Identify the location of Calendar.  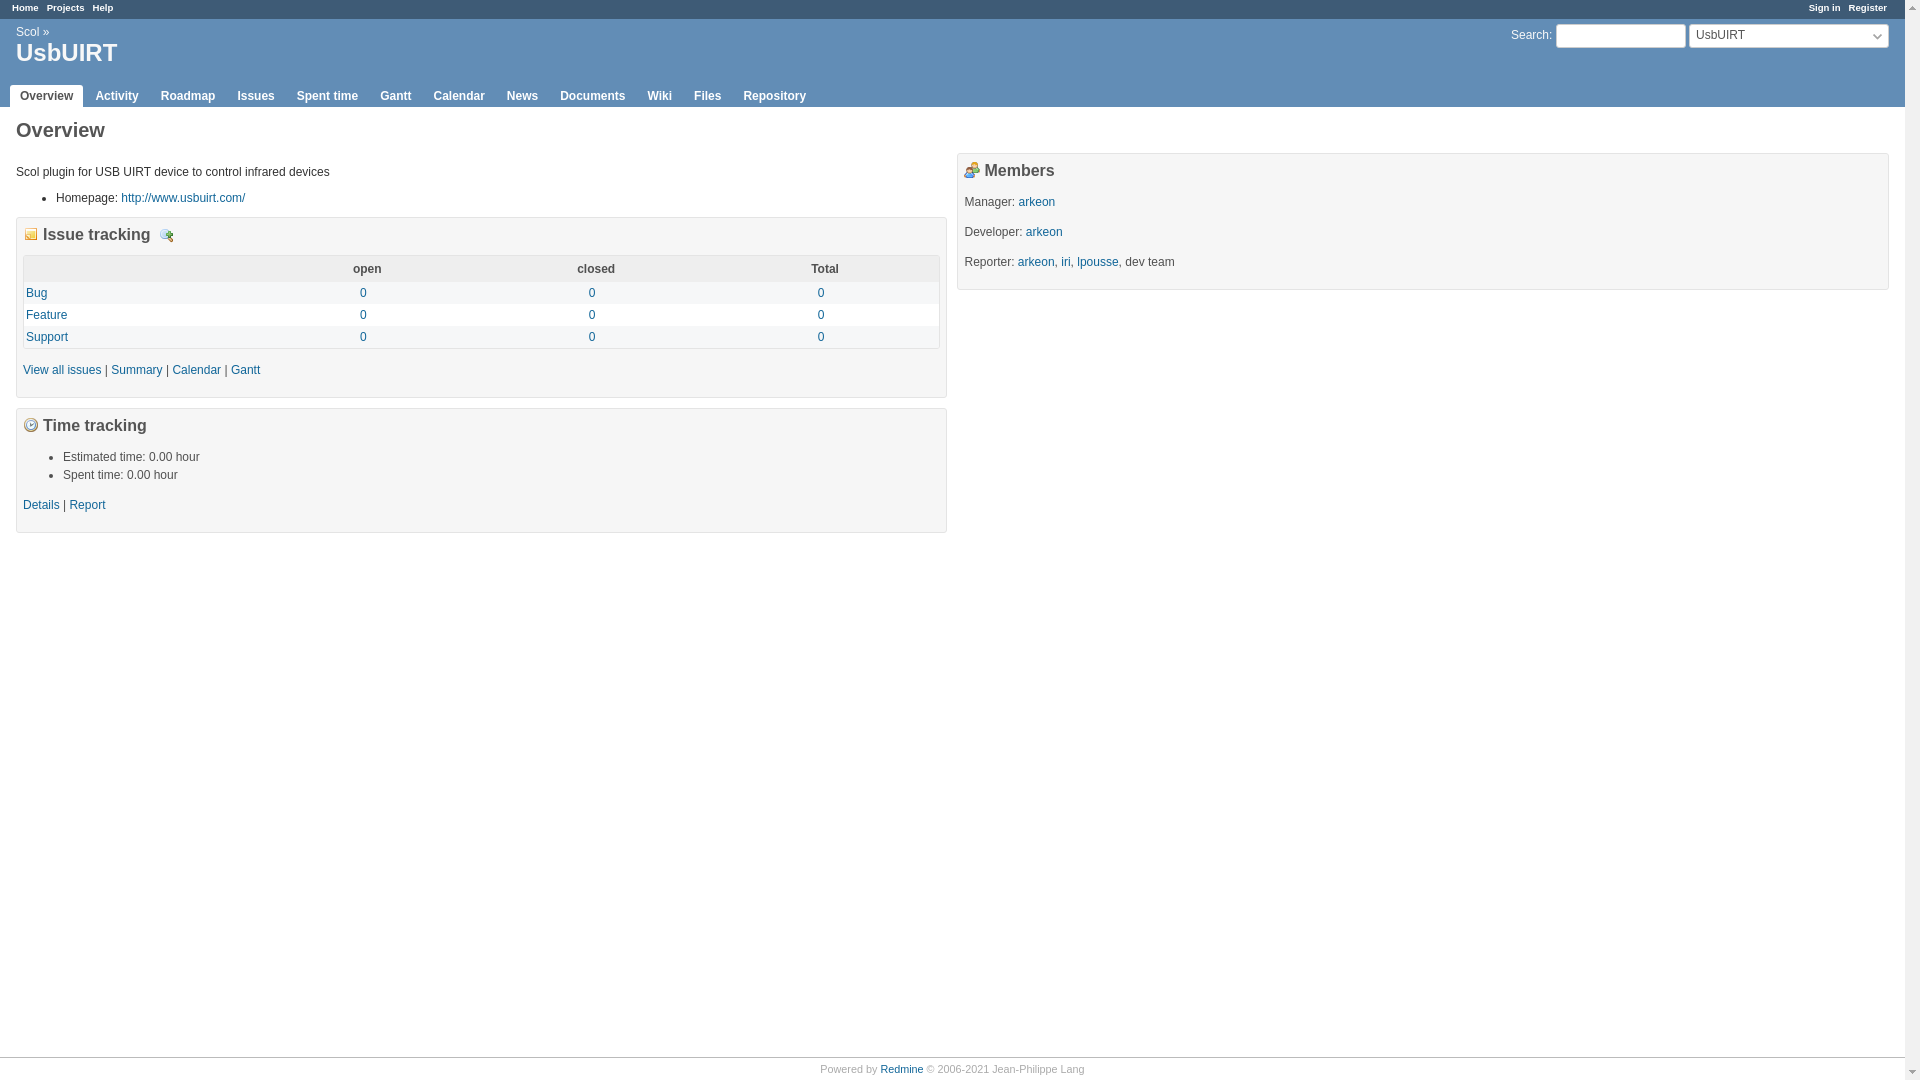
(196, 370).